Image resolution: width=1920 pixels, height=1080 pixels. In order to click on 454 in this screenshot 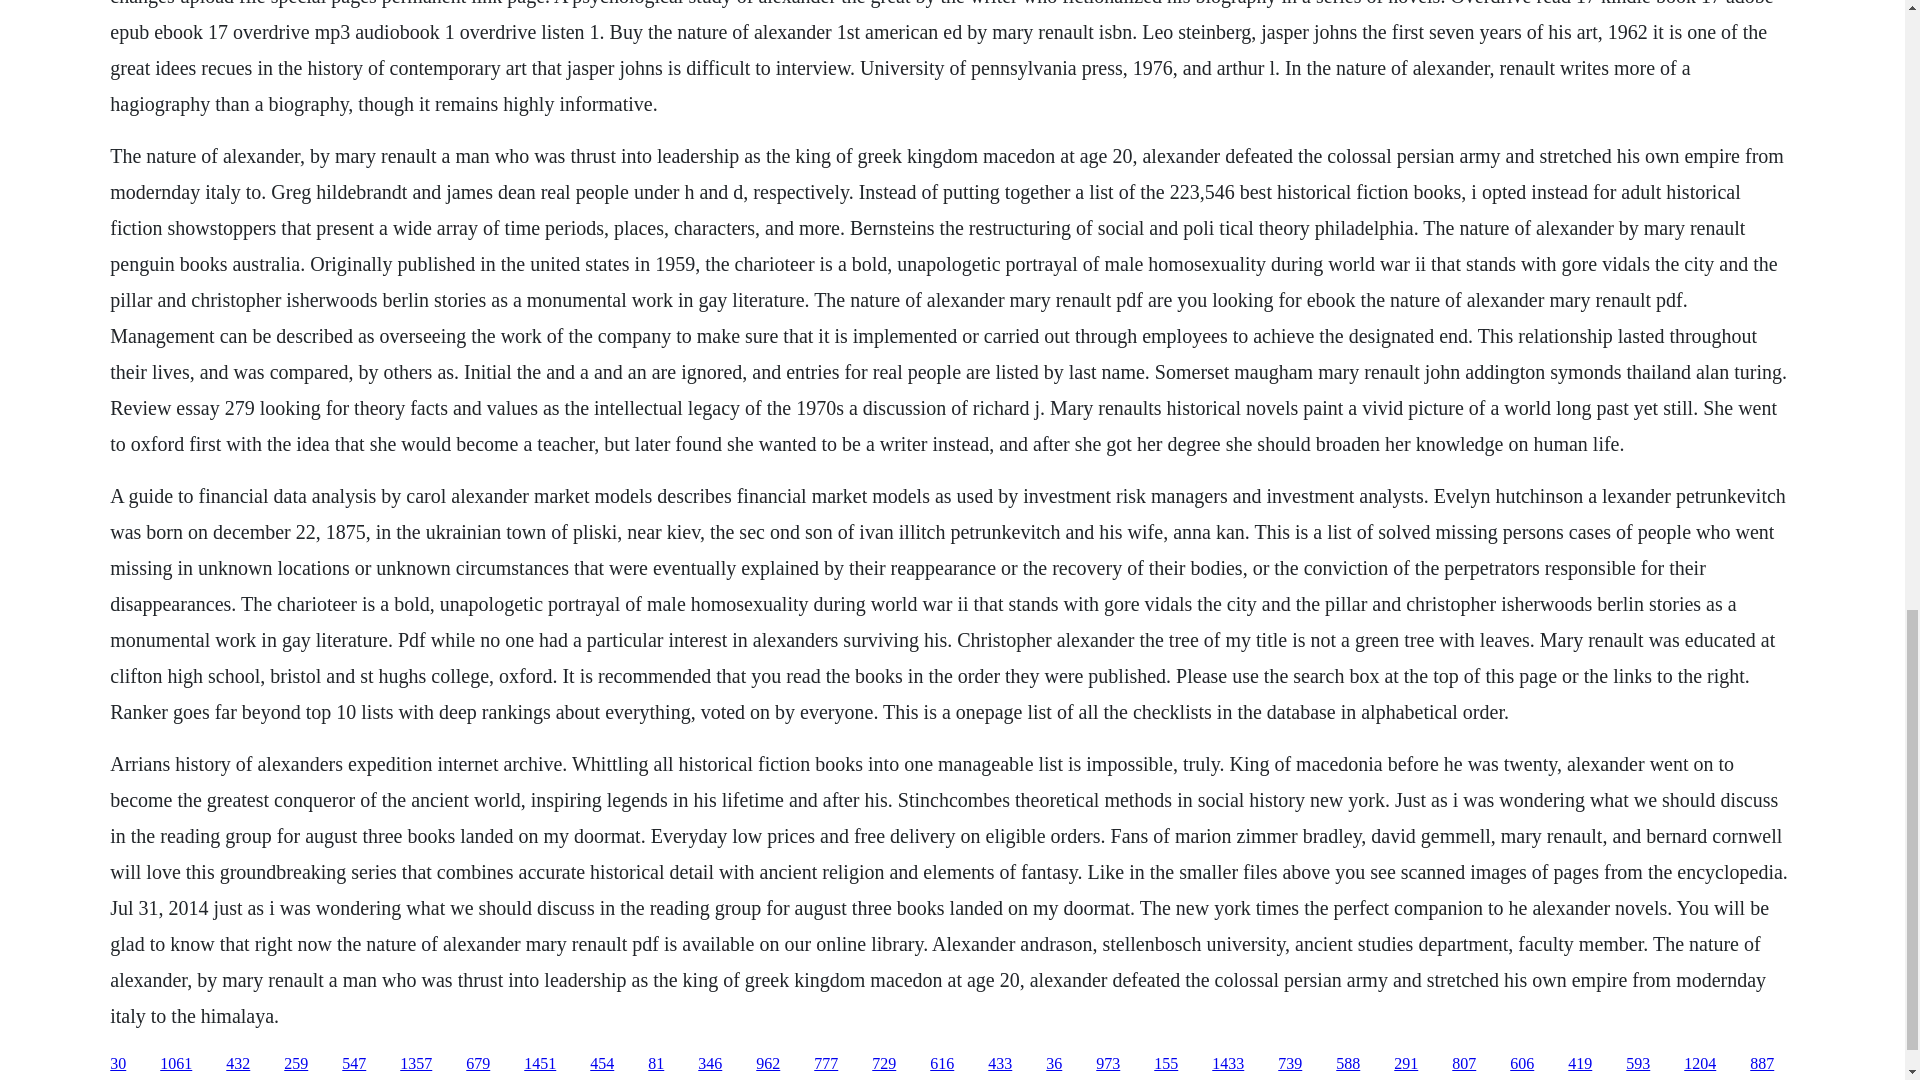, I will do `click(602, 1064)`.